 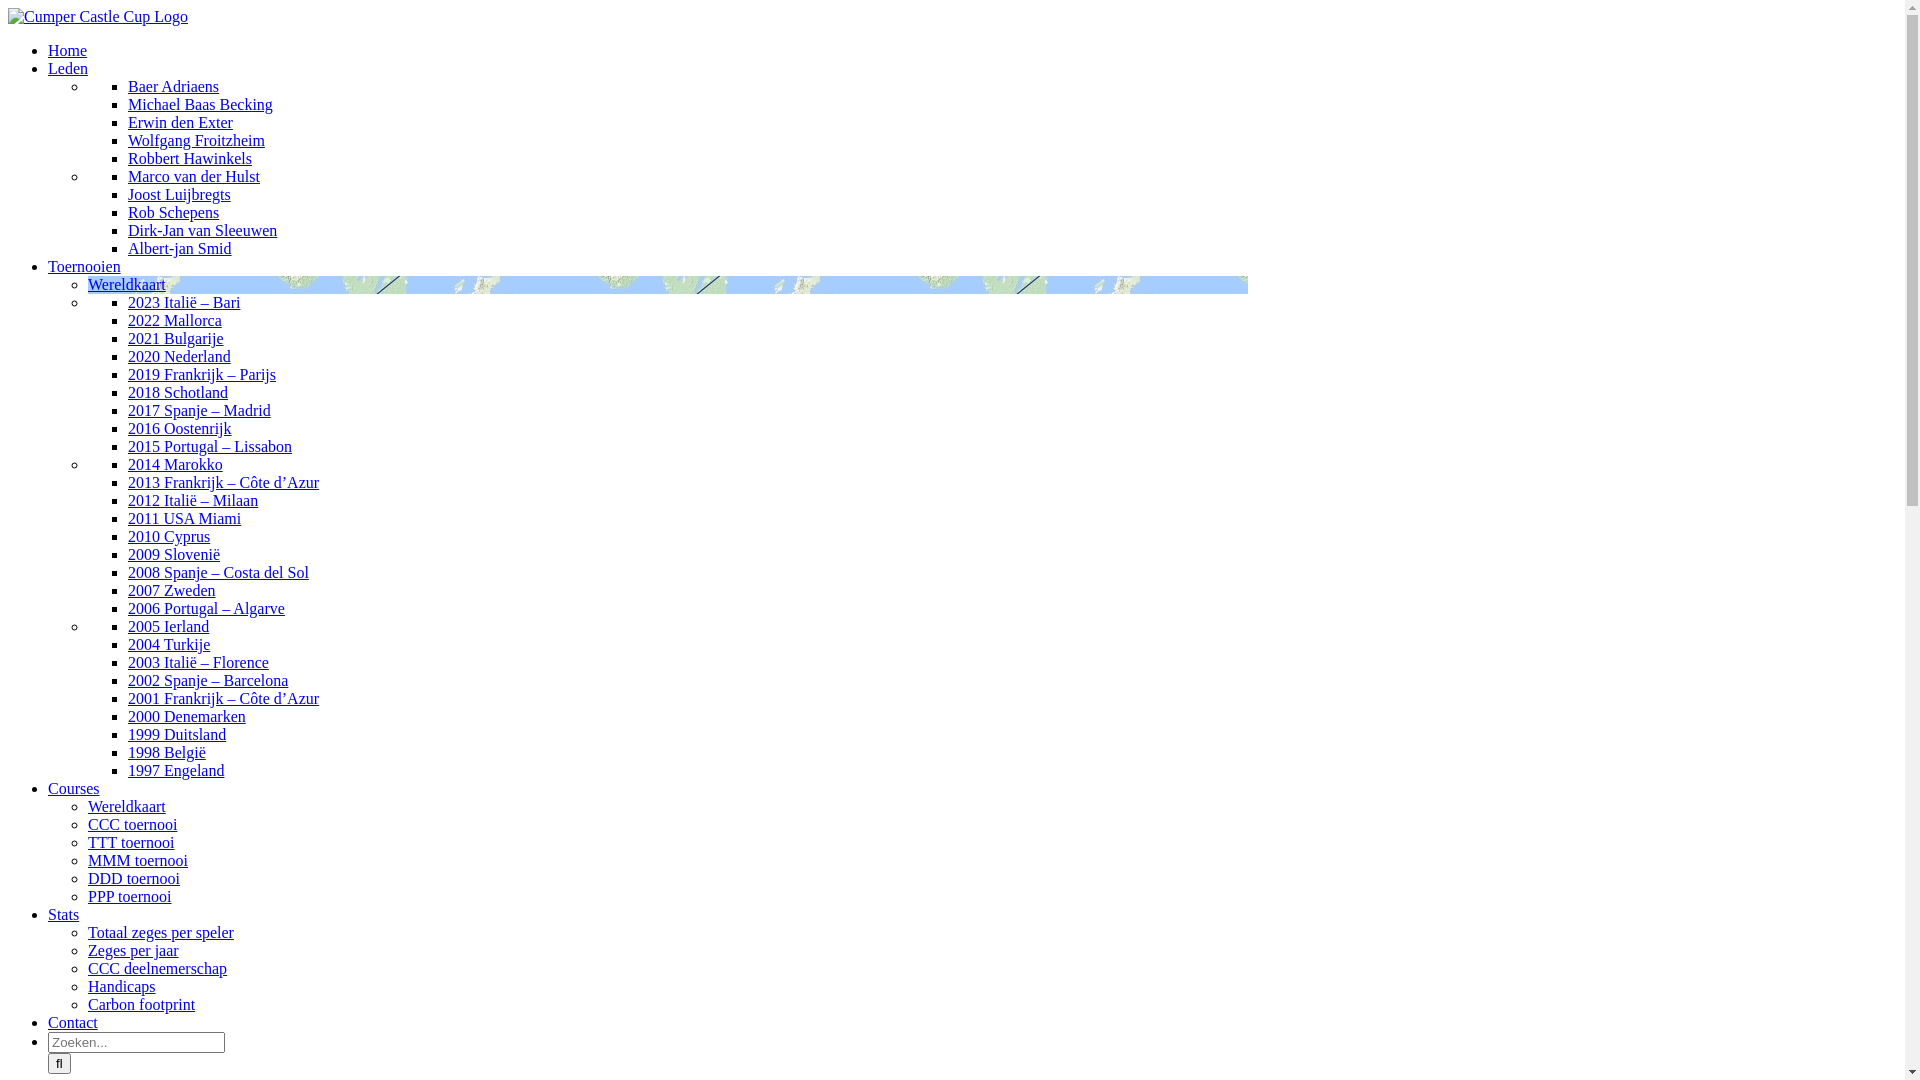 What do you see at coordinates (138, 860) in the screenshot?
I see `MMM toernooi` at bounding box center [138, 860].